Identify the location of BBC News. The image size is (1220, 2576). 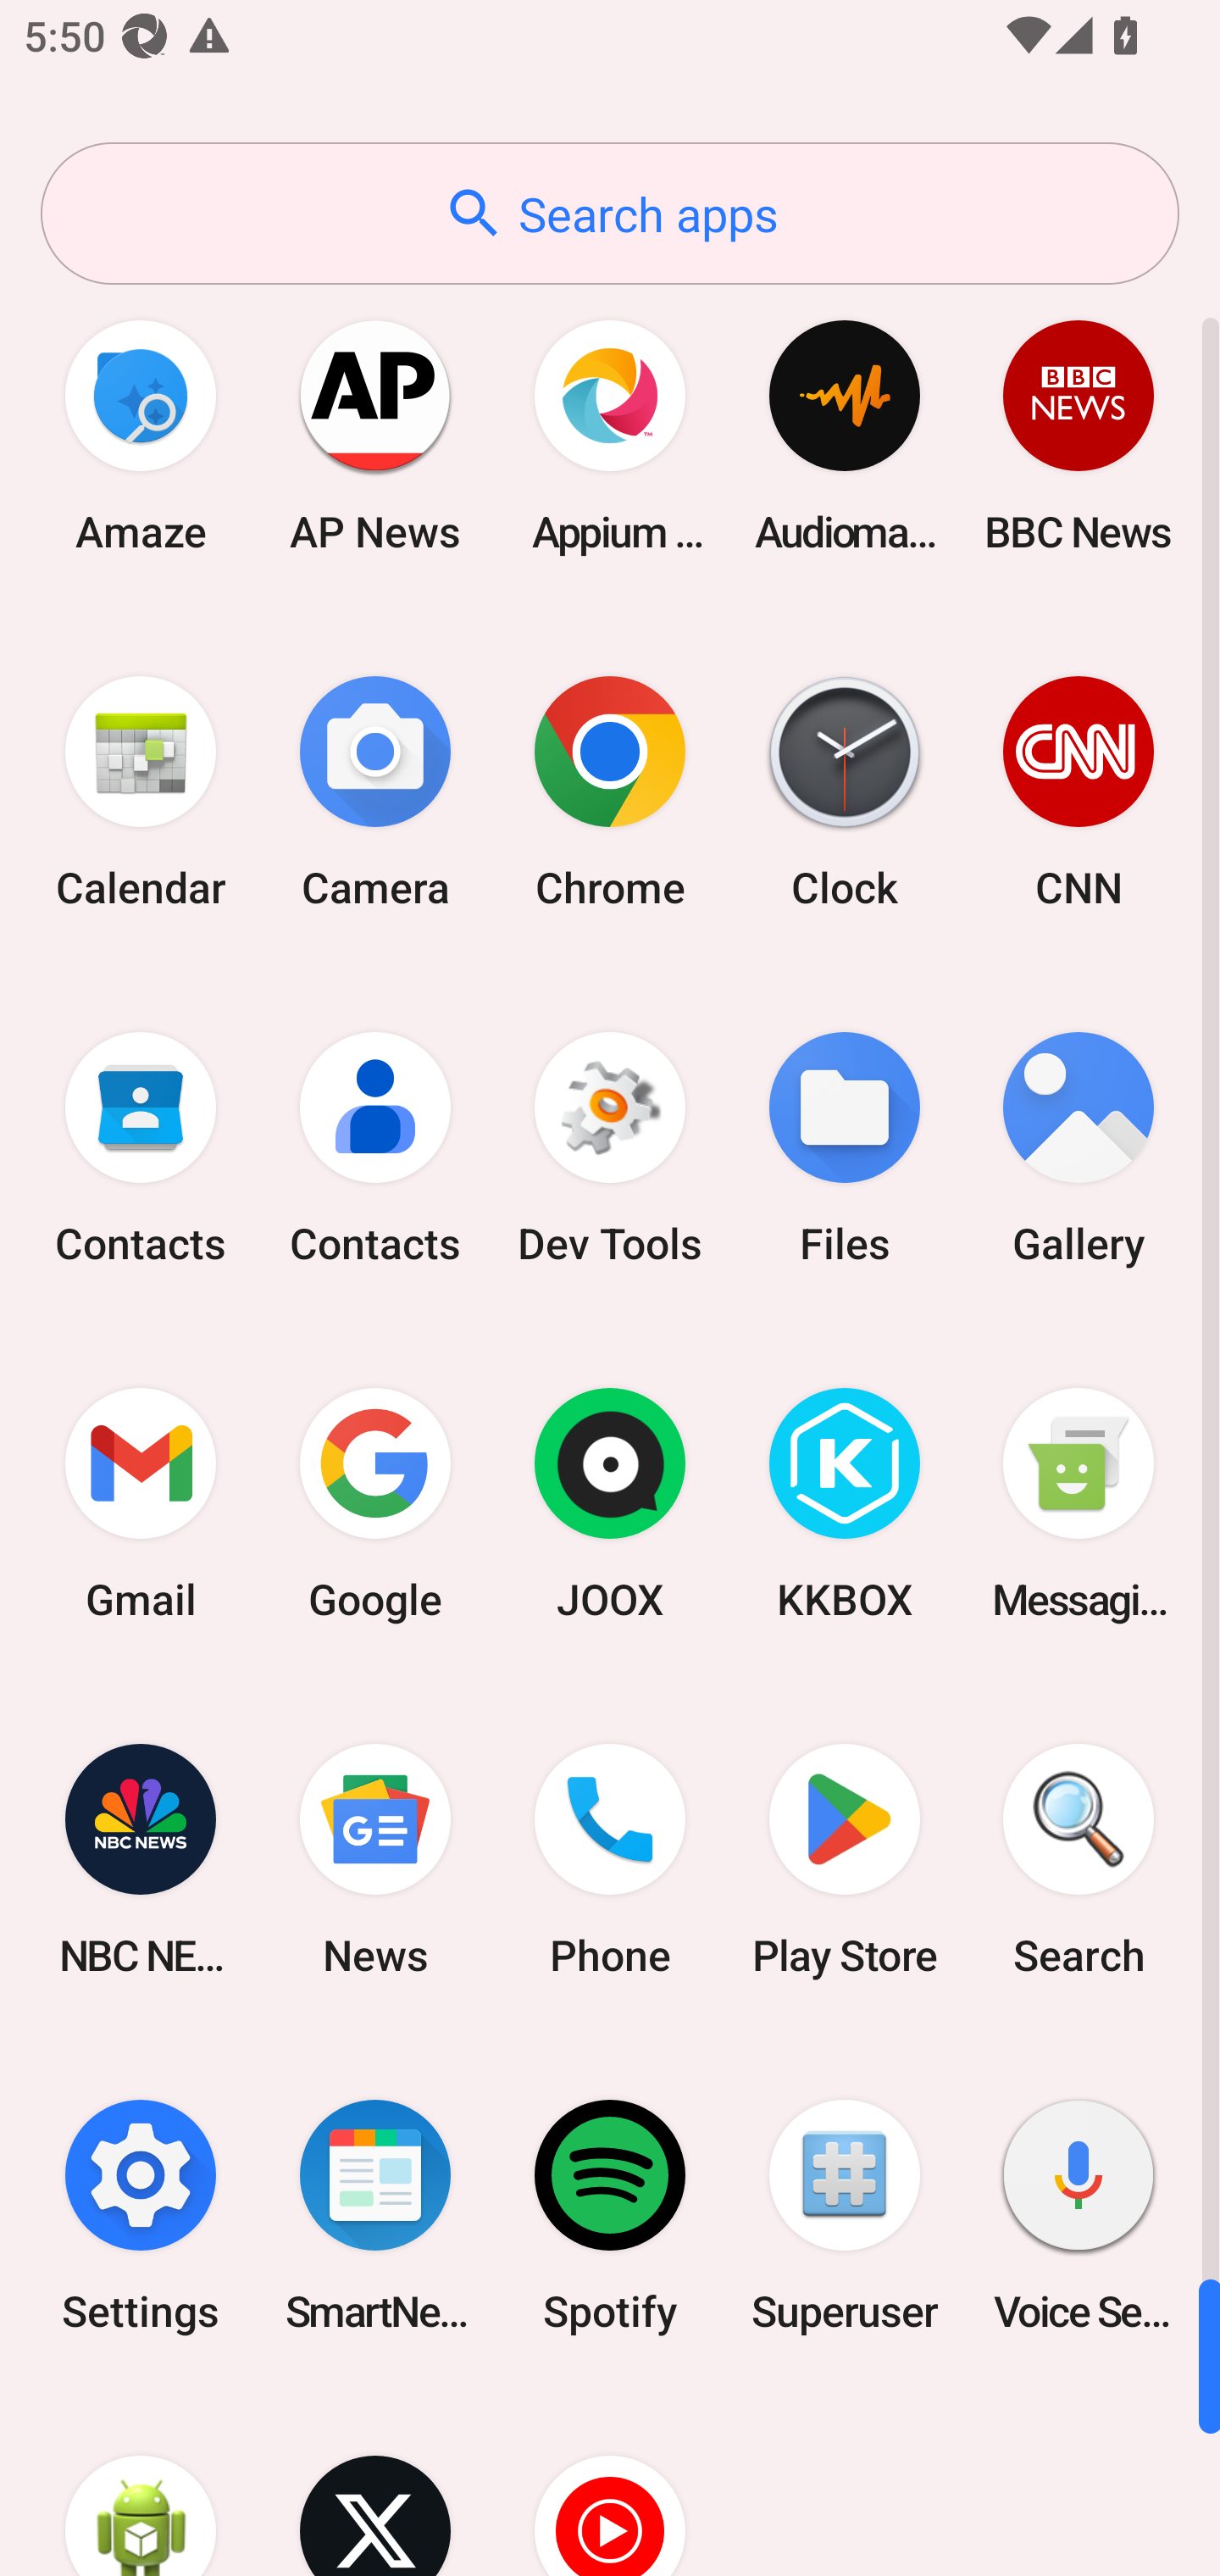
(1079, 436).